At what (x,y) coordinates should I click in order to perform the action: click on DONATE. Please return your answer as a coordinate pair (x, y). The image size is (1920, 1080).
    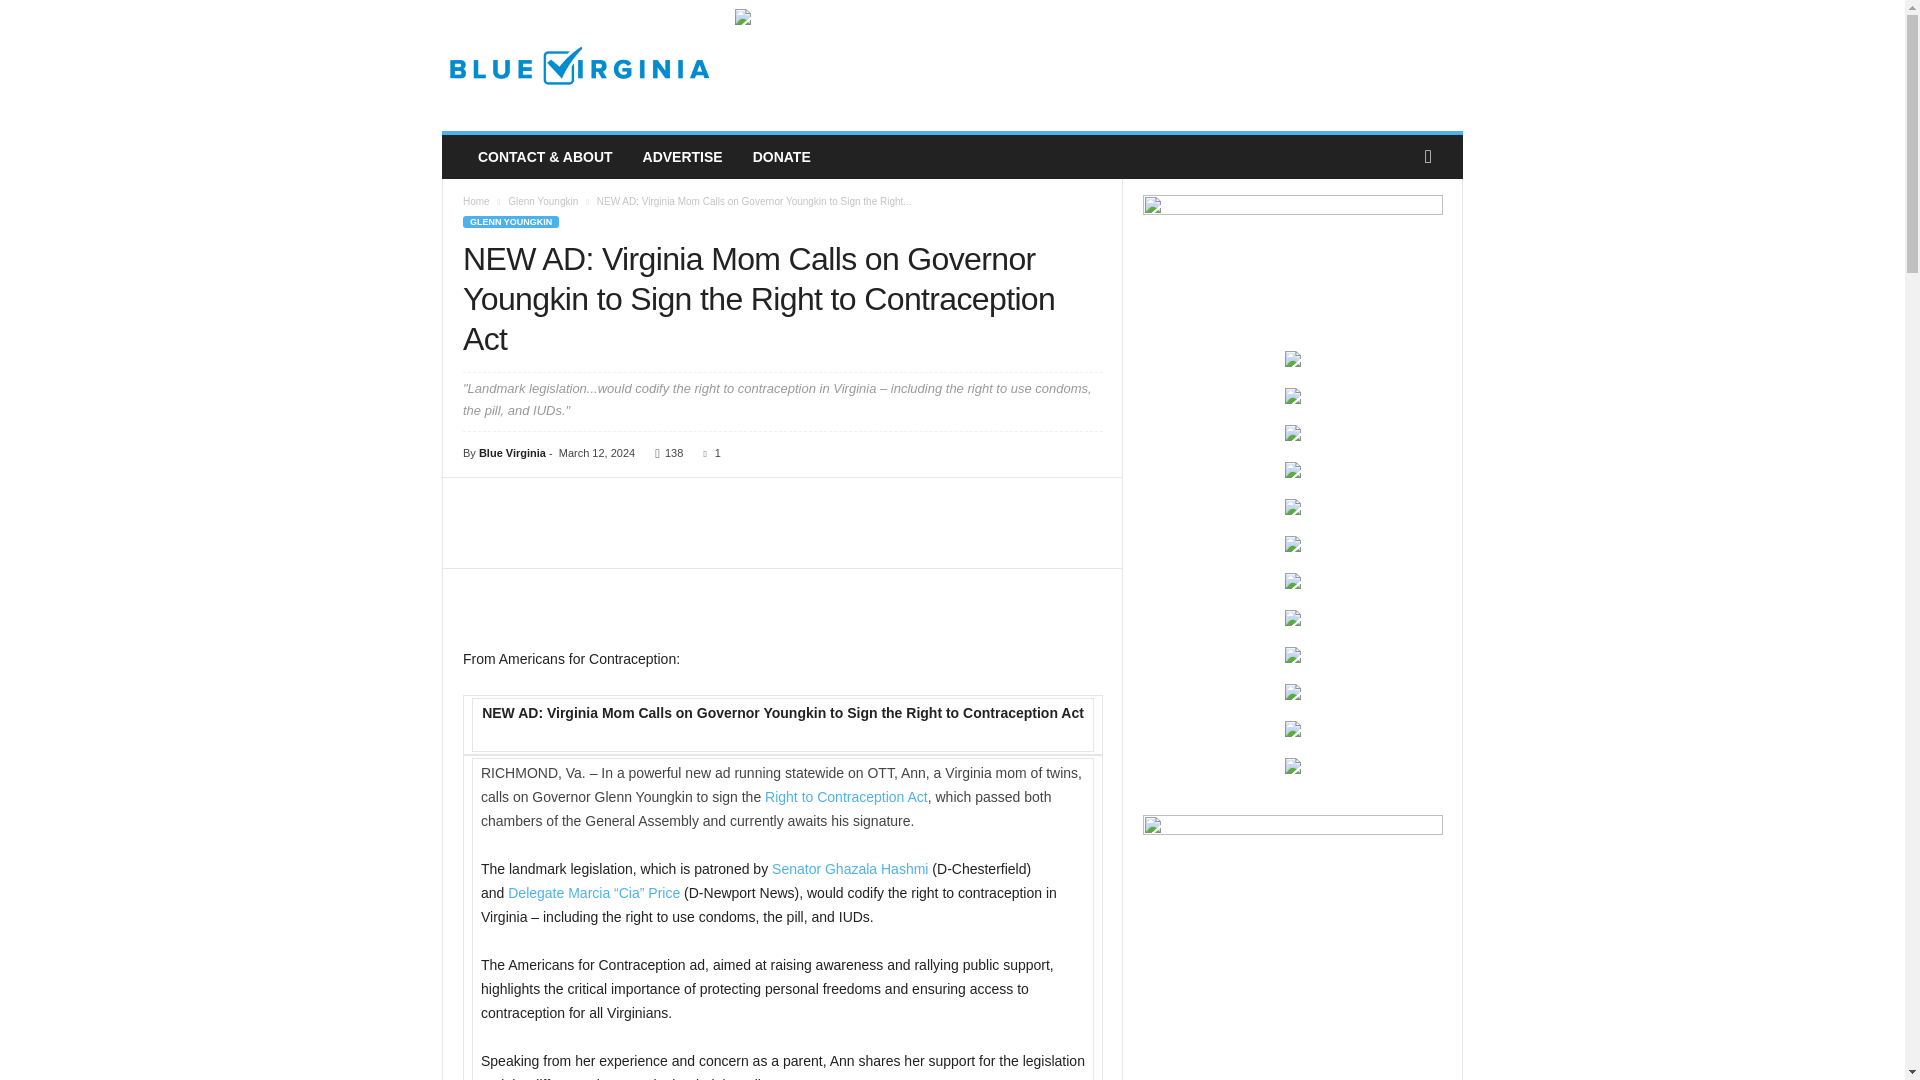
    Looking at the image, I should click on (781, 157).